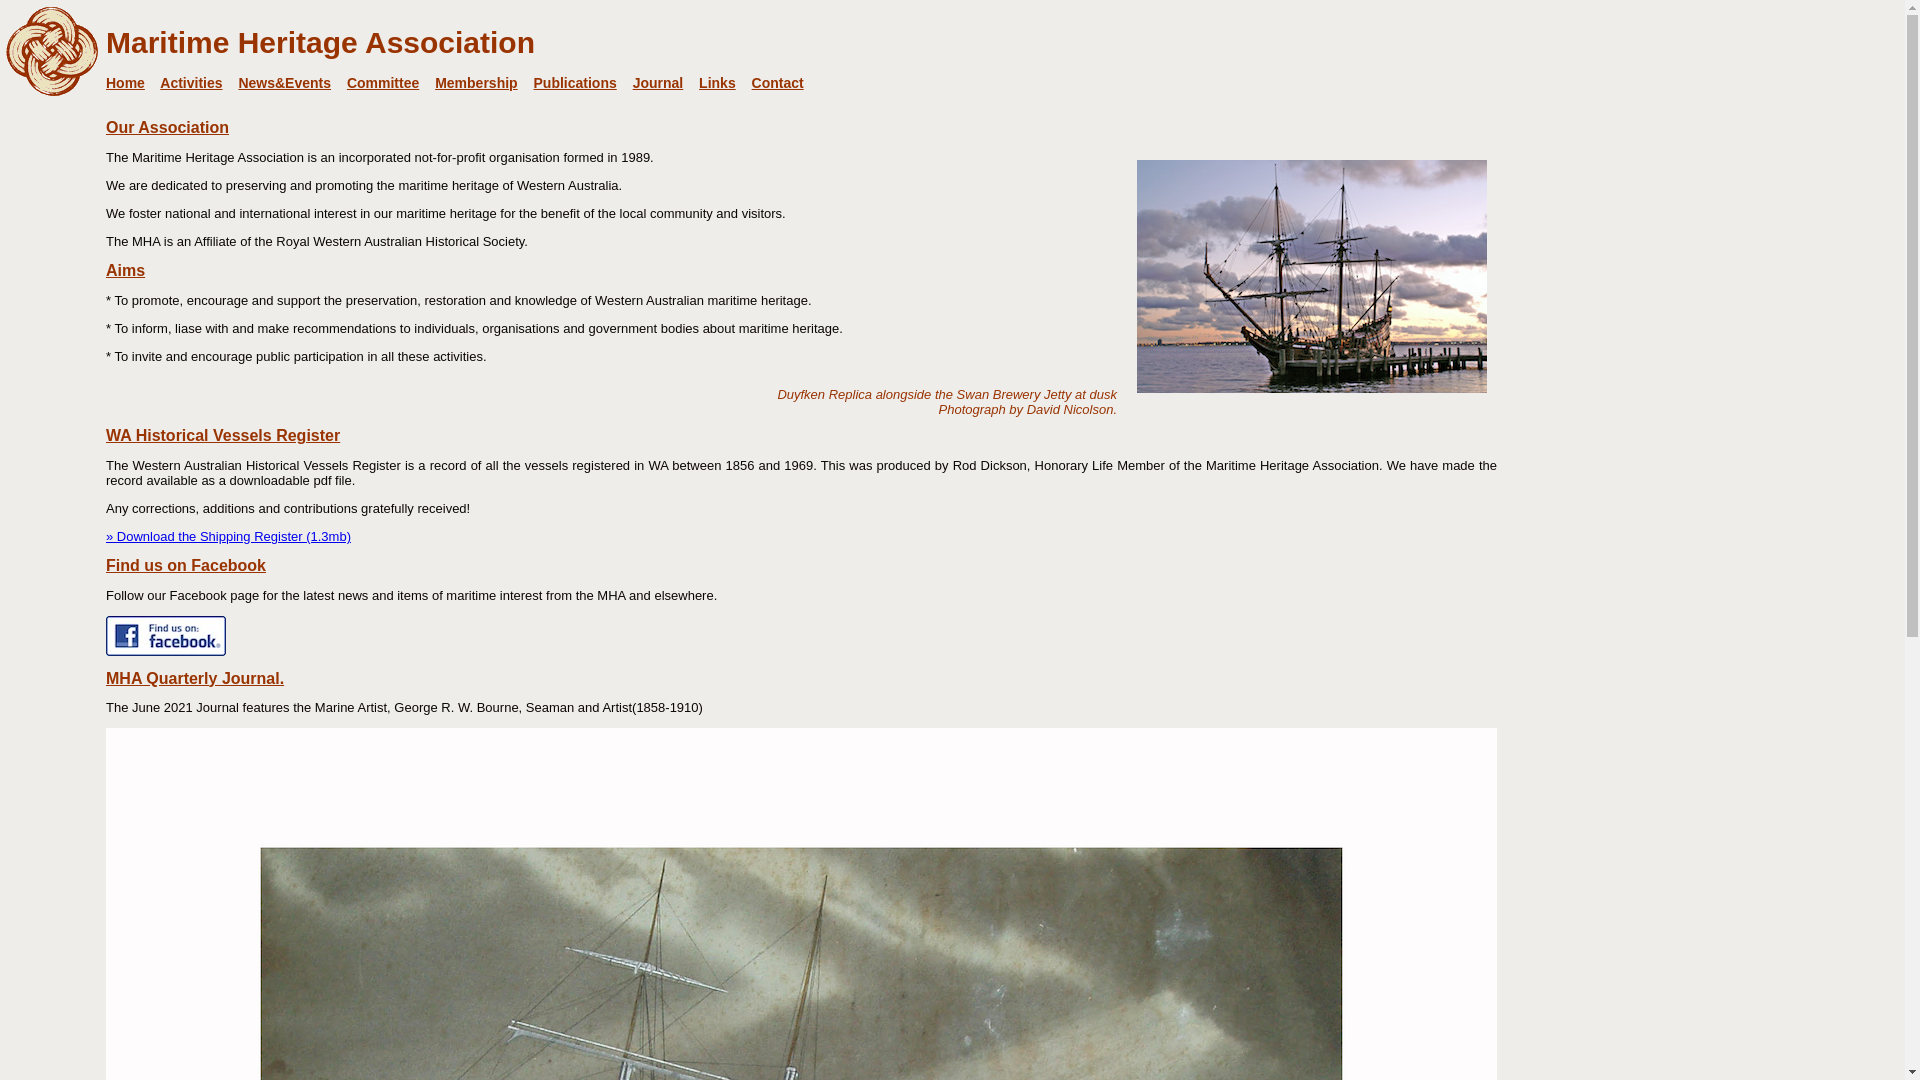 The height and width of the screenshot is (1080, 1920). What do you see at coordinates (718, 83) in the screenshot?
I see `Links` at bounding box center [718, 83].